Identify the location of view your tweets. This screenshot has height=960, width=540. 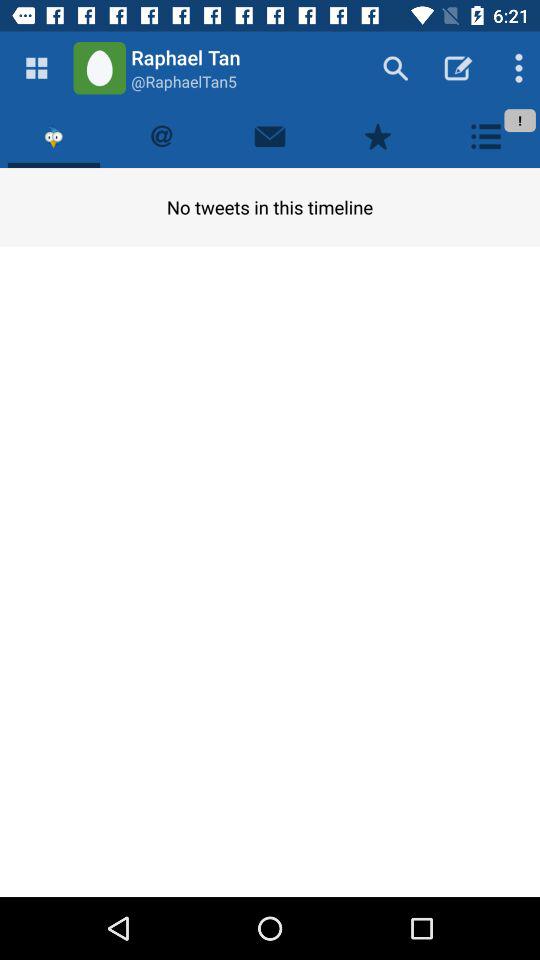
(162, 136).